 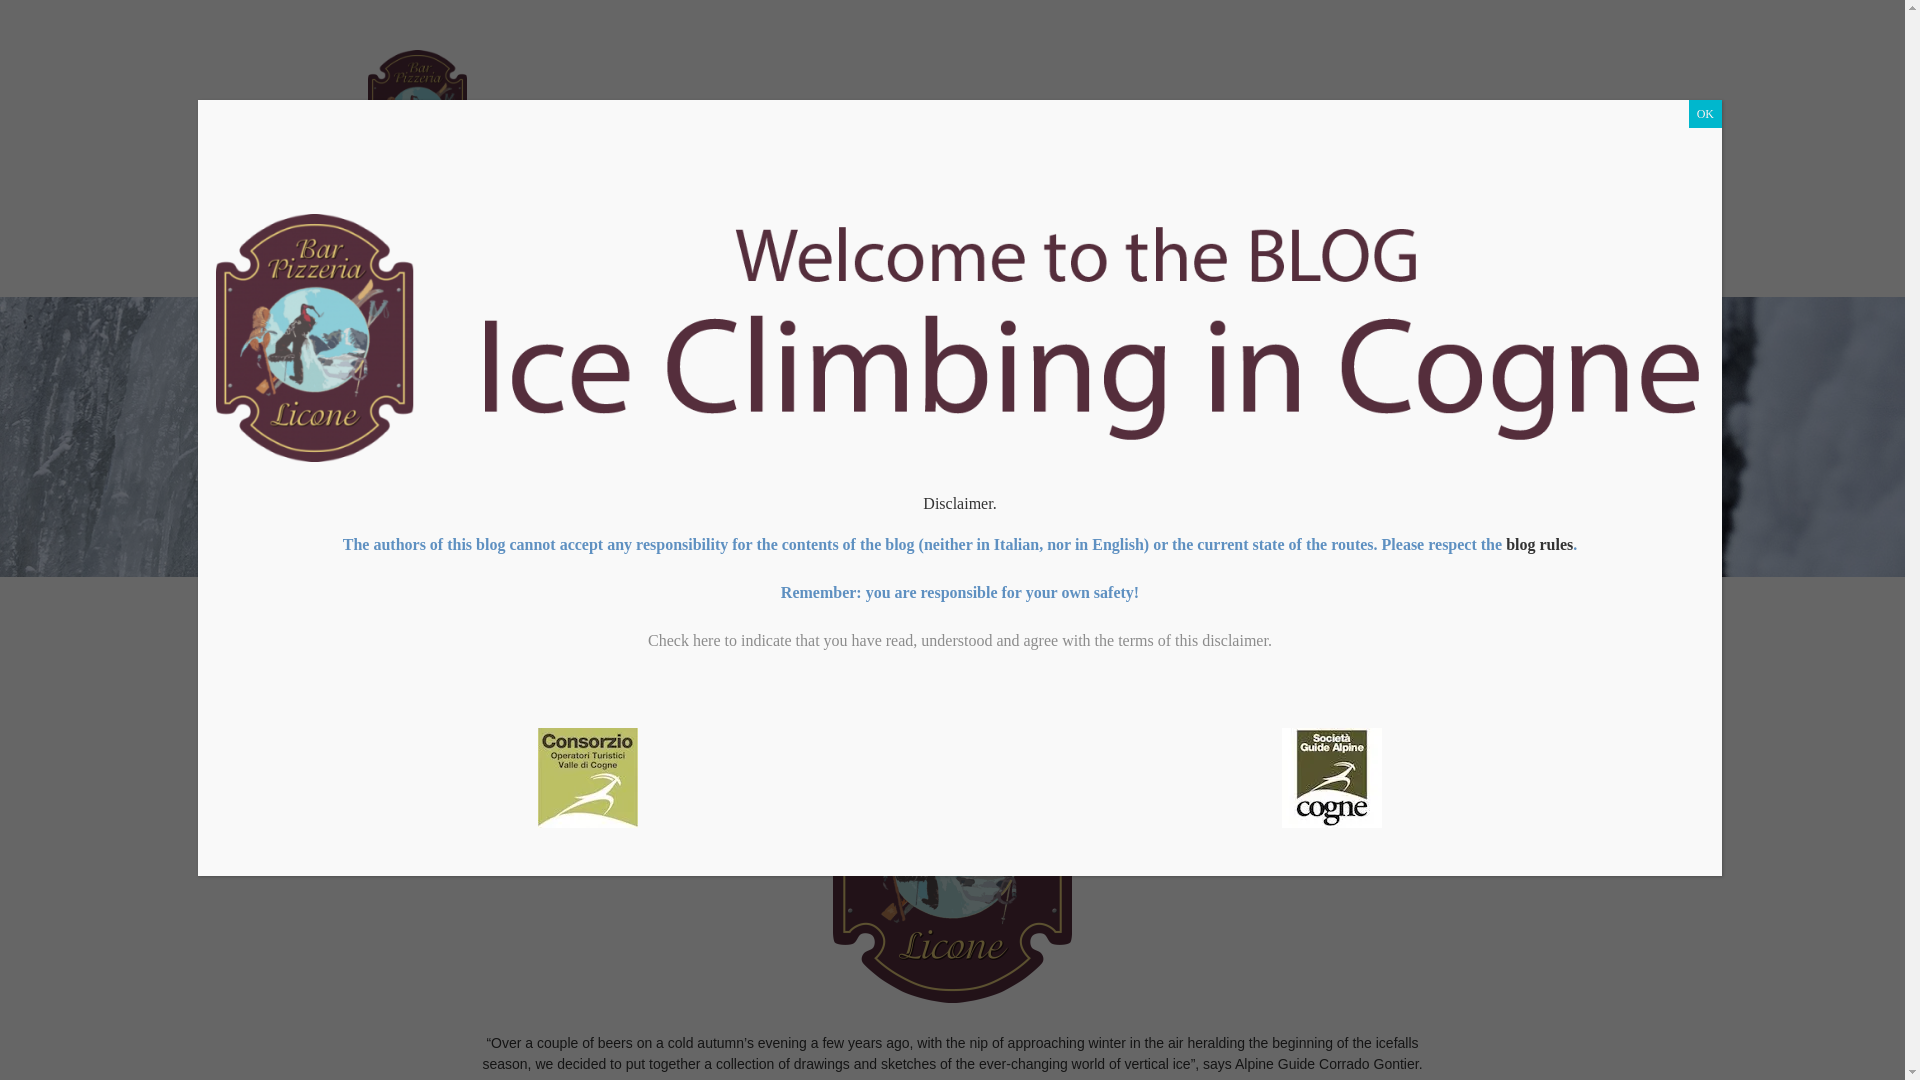 What do you see at coordinates (888, 234) in the screenshot?
I see `ICEFALL` at bounding box center [888, 234].